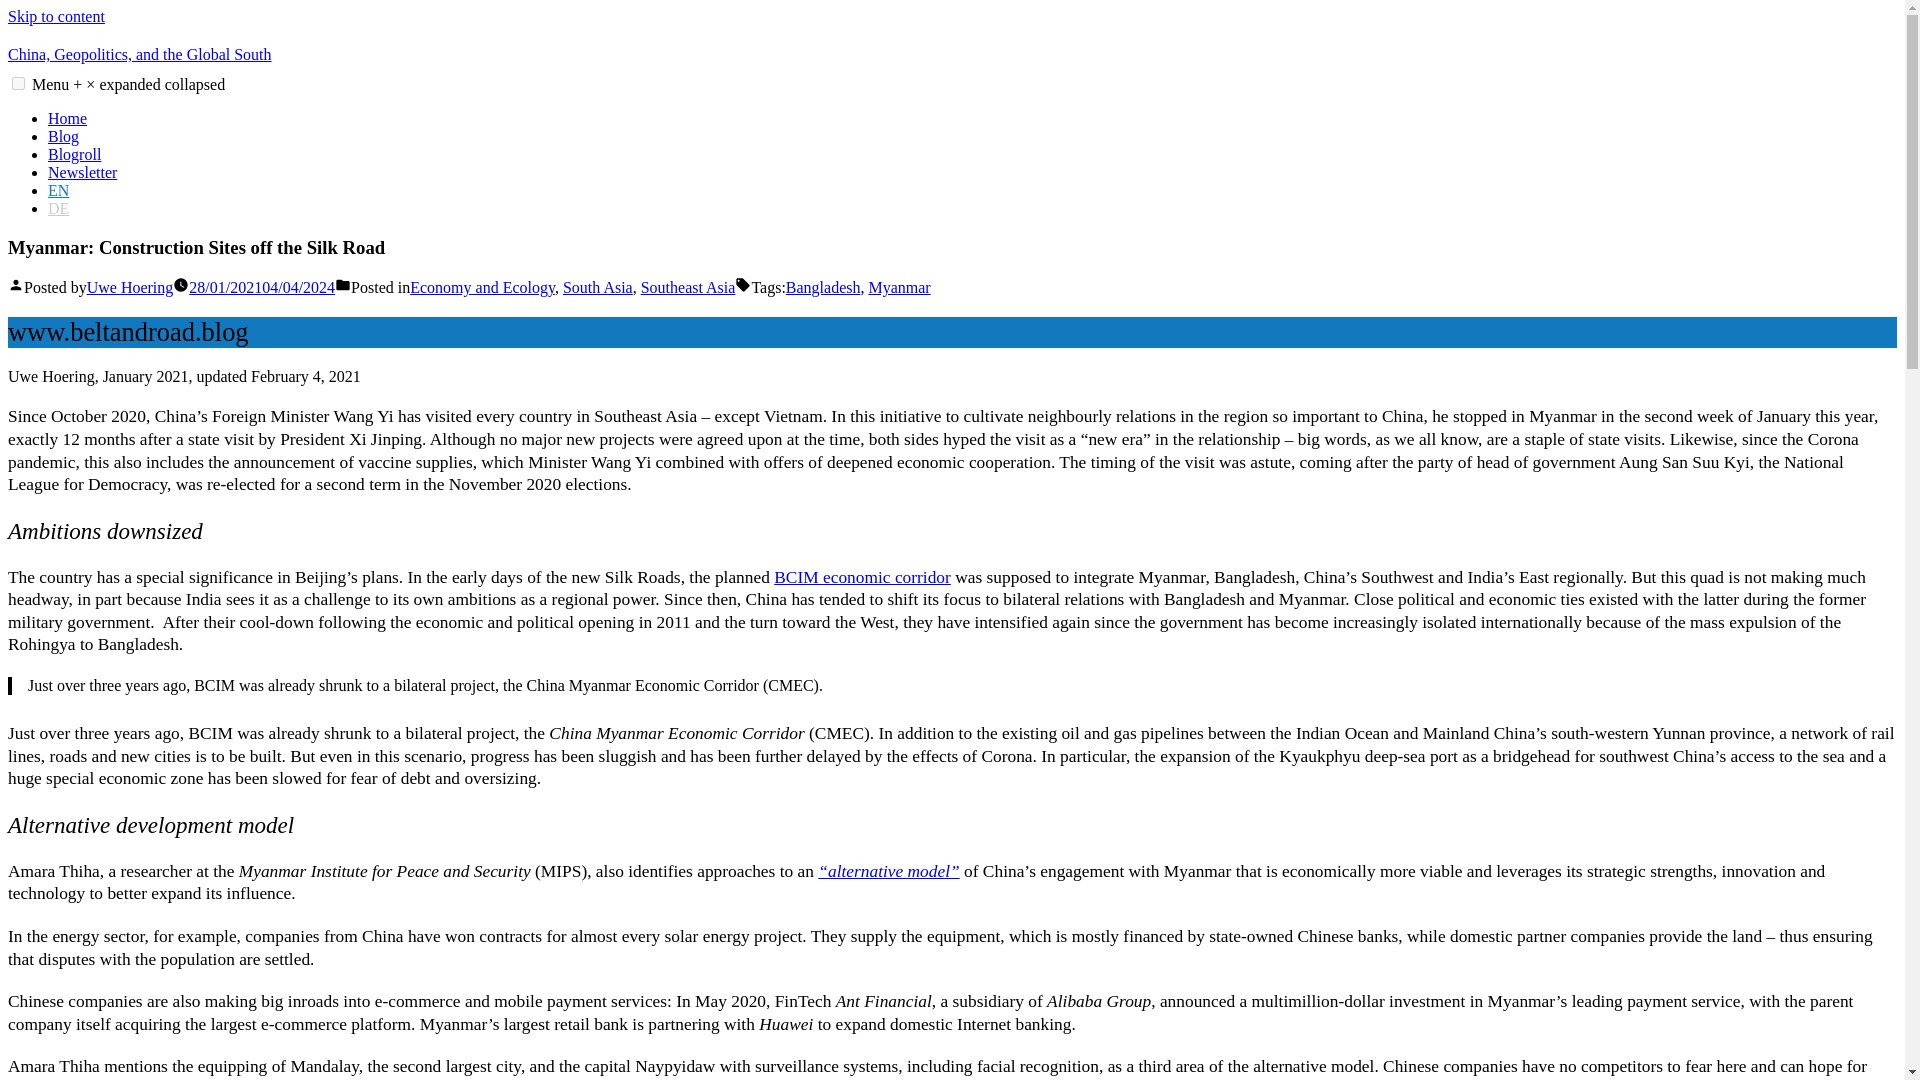 Image resolution: width=1920 pixels, height=1080 pixels. What do you see at coordinates (822, 286) in the screenshot?
I see `Bangladesh` at bounding box center [822, 286].